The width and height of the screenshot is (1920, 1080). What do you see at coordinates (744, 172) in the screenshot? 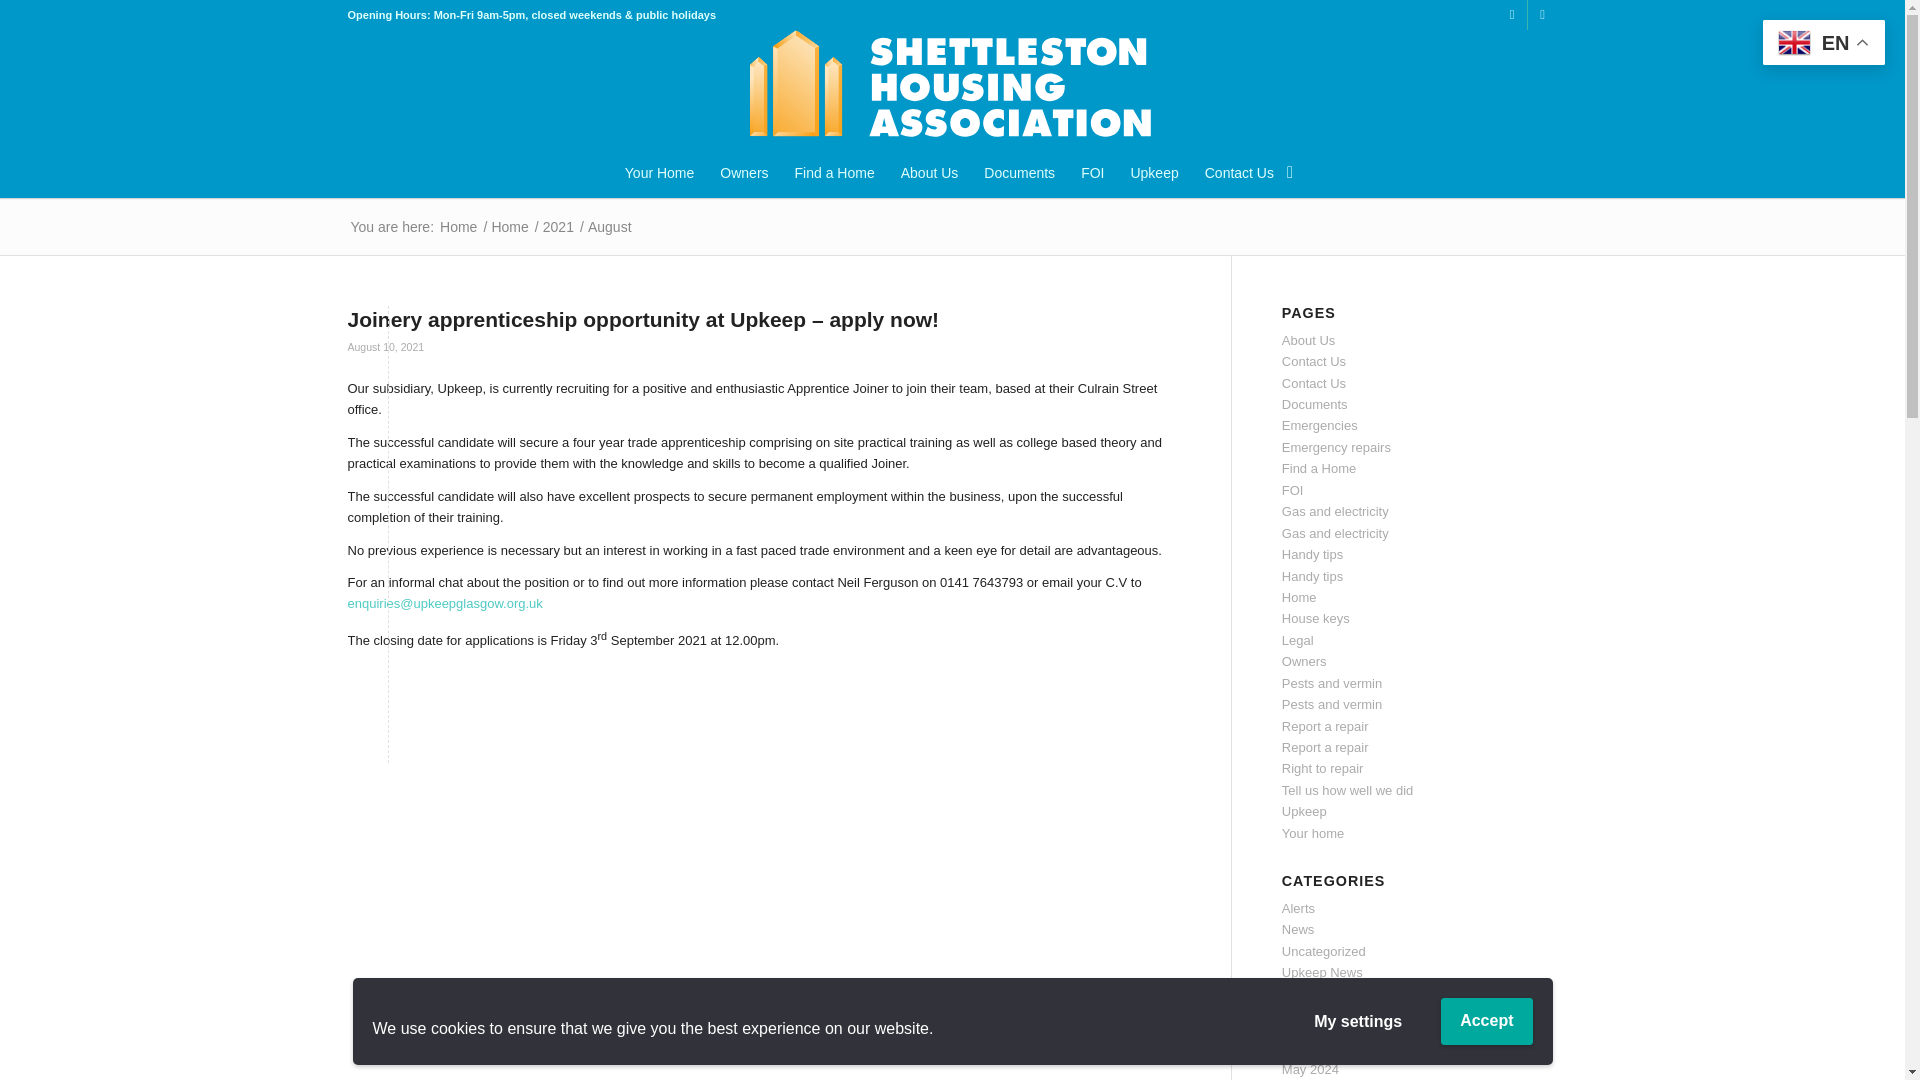
I see `Owners` at bounding box center [744, 172].